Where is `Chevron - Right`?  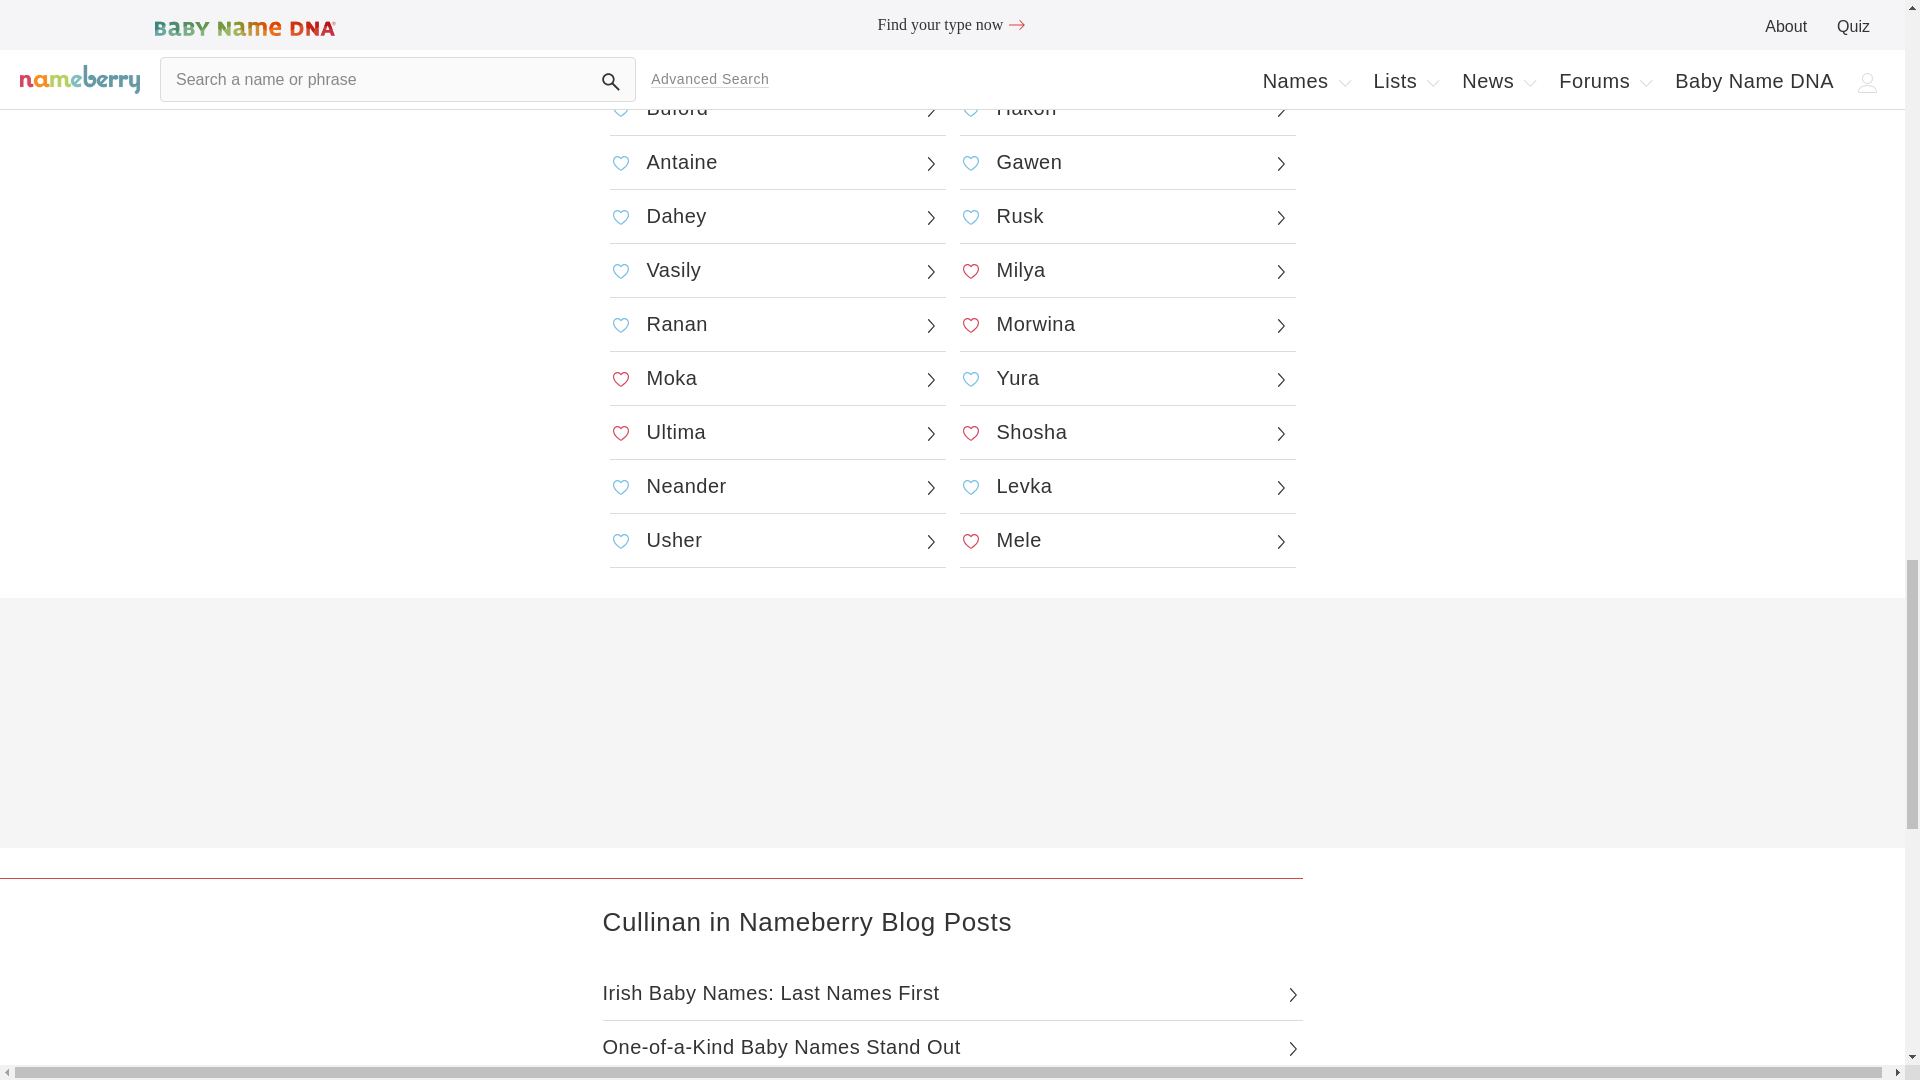 Chevron - Right is located at coordinates (930, 56).